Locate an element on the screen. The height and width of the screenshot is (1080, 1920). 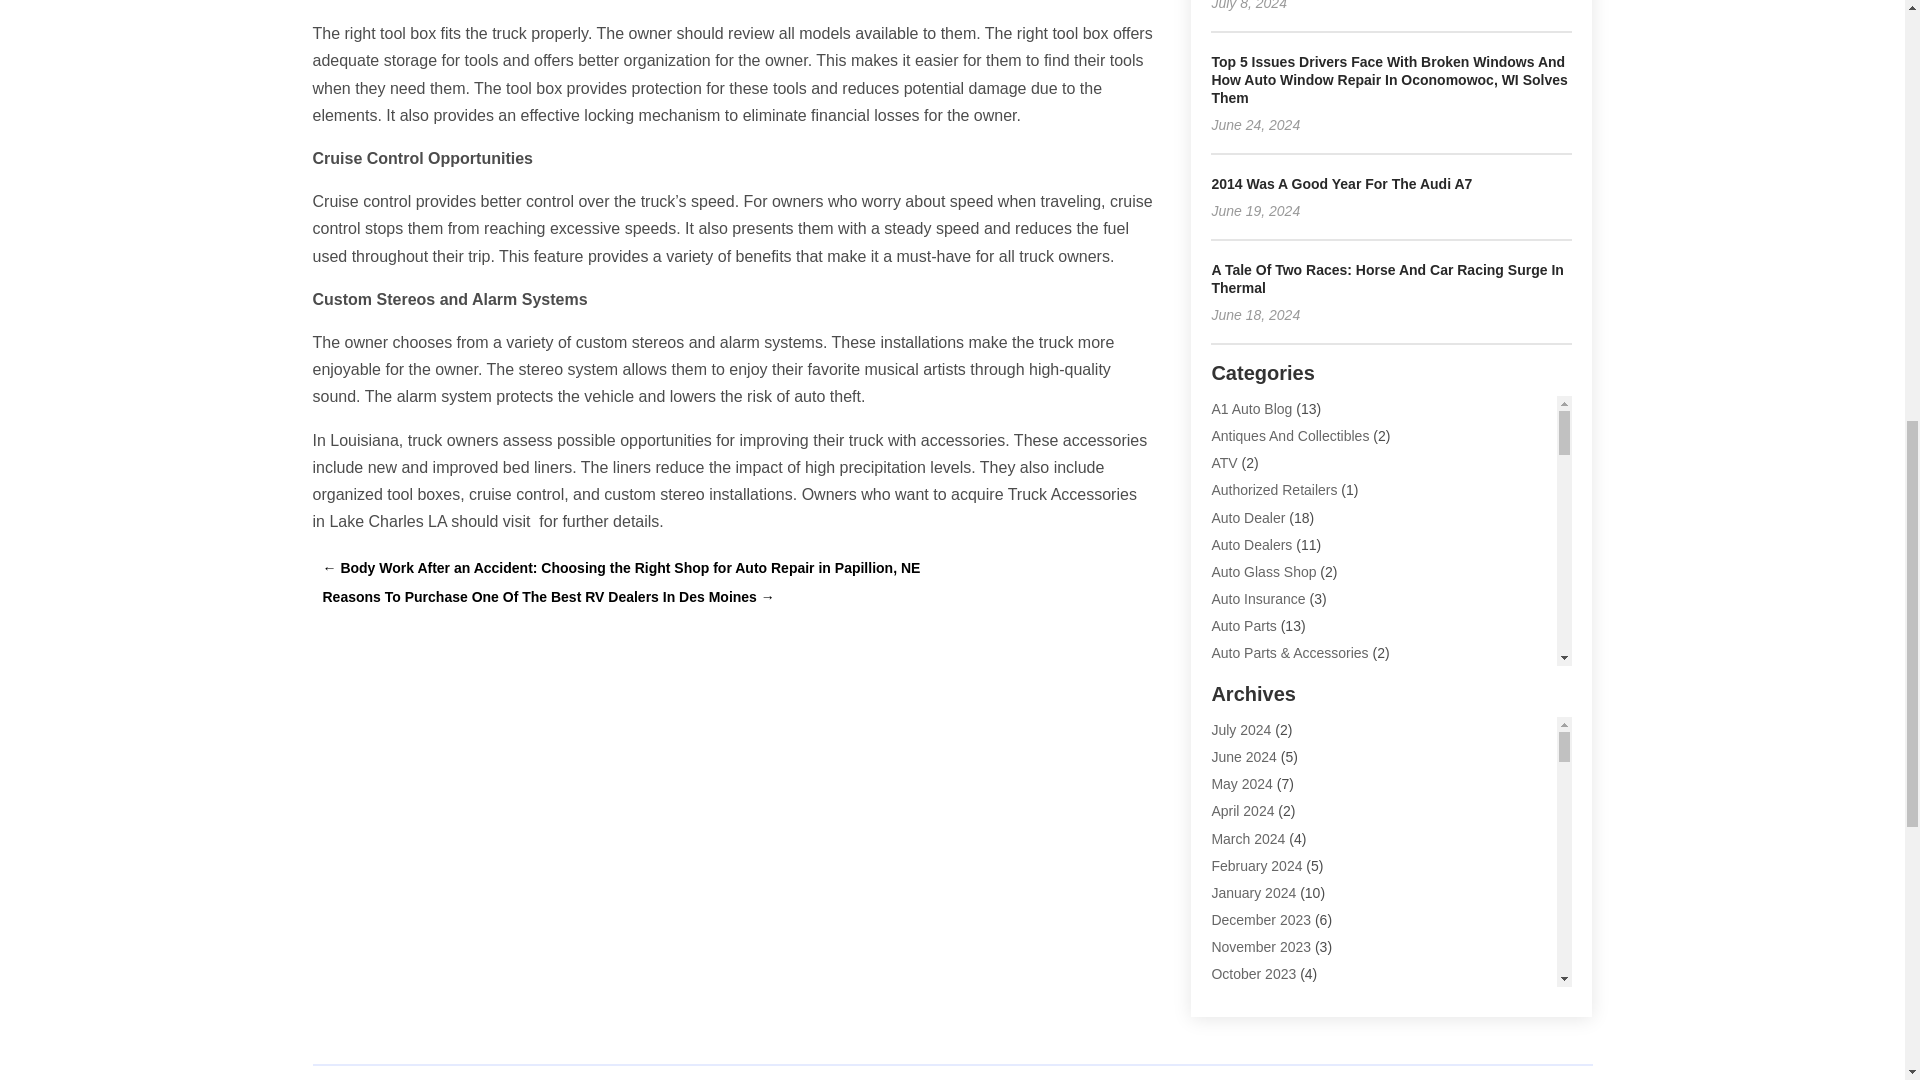
Auto Repair is located at coordinates (1248, 734).